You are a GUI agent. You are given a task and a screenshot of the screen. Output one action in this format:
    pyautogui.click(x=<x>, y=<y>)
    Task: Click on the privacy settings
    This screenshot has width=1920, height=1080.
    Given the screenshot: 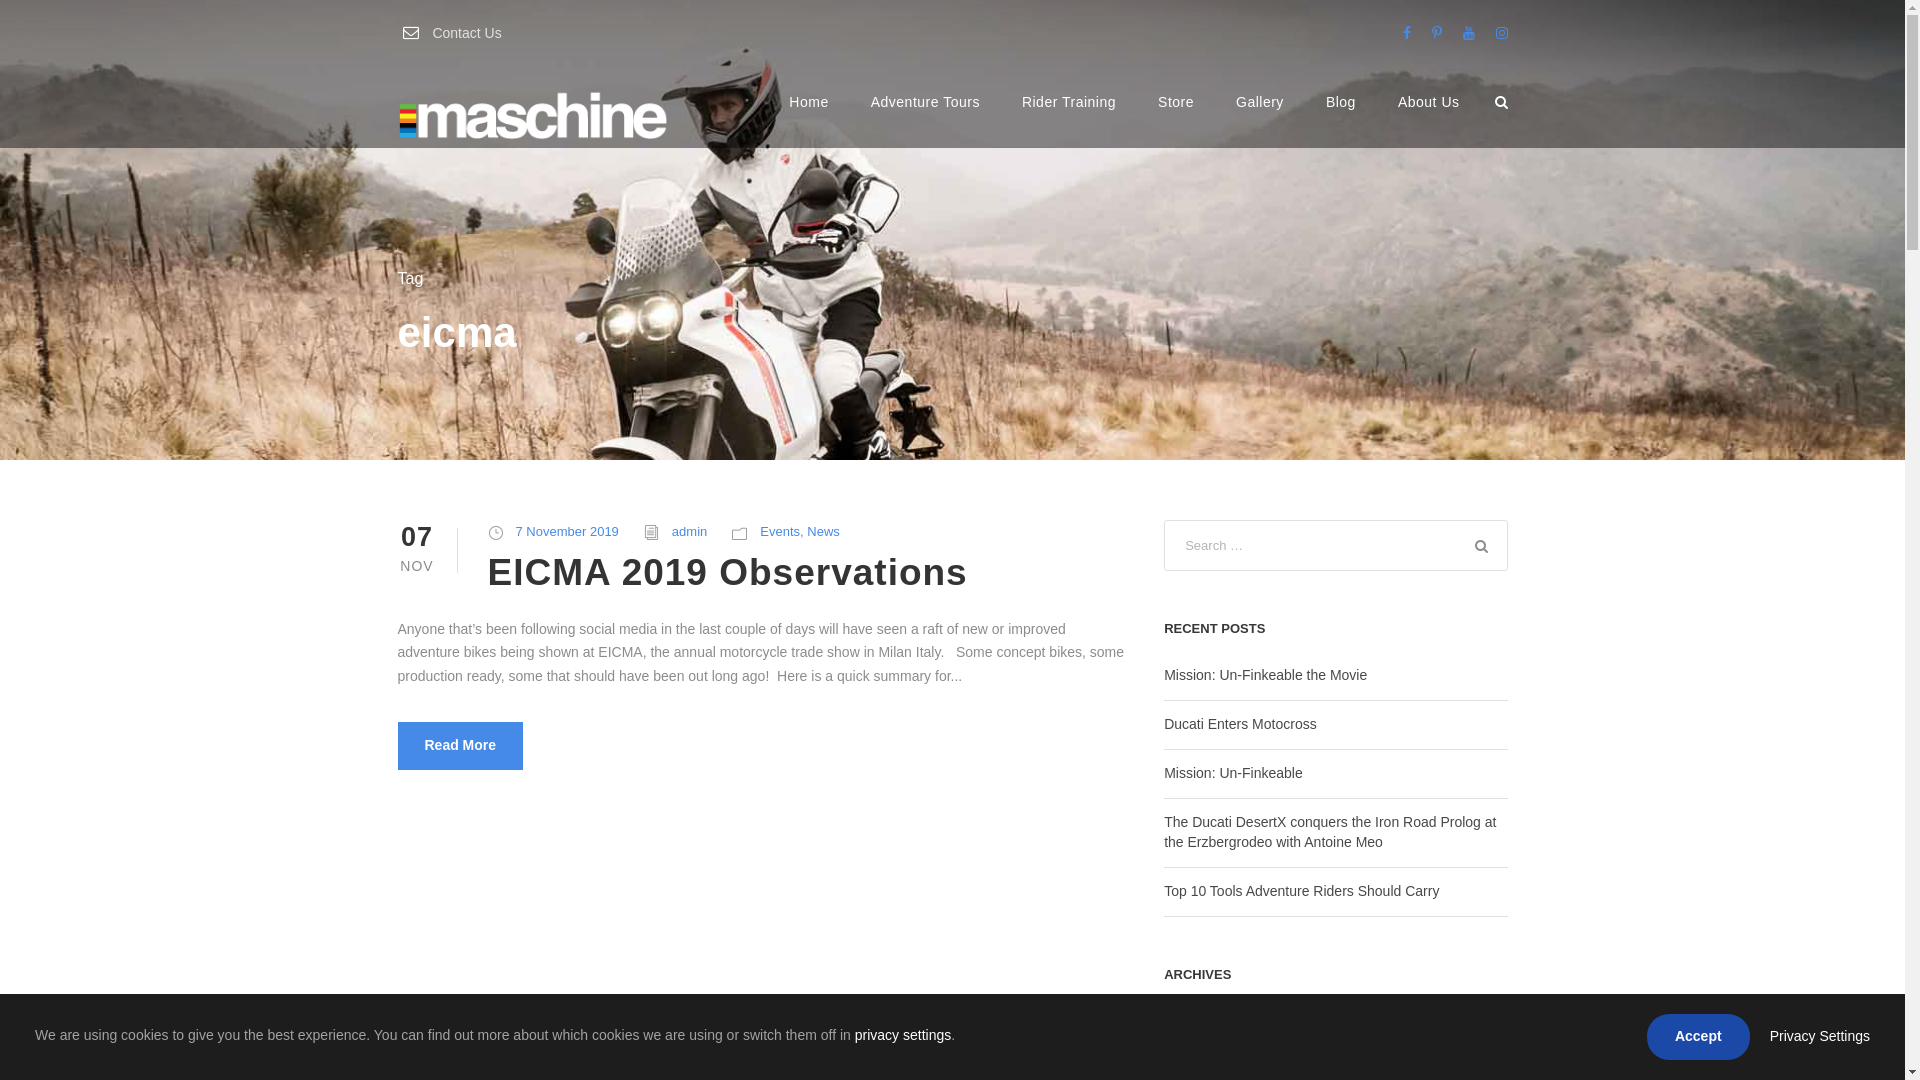 What is the action you would take?
    pyautogui.click(x=903, y=1035)
    